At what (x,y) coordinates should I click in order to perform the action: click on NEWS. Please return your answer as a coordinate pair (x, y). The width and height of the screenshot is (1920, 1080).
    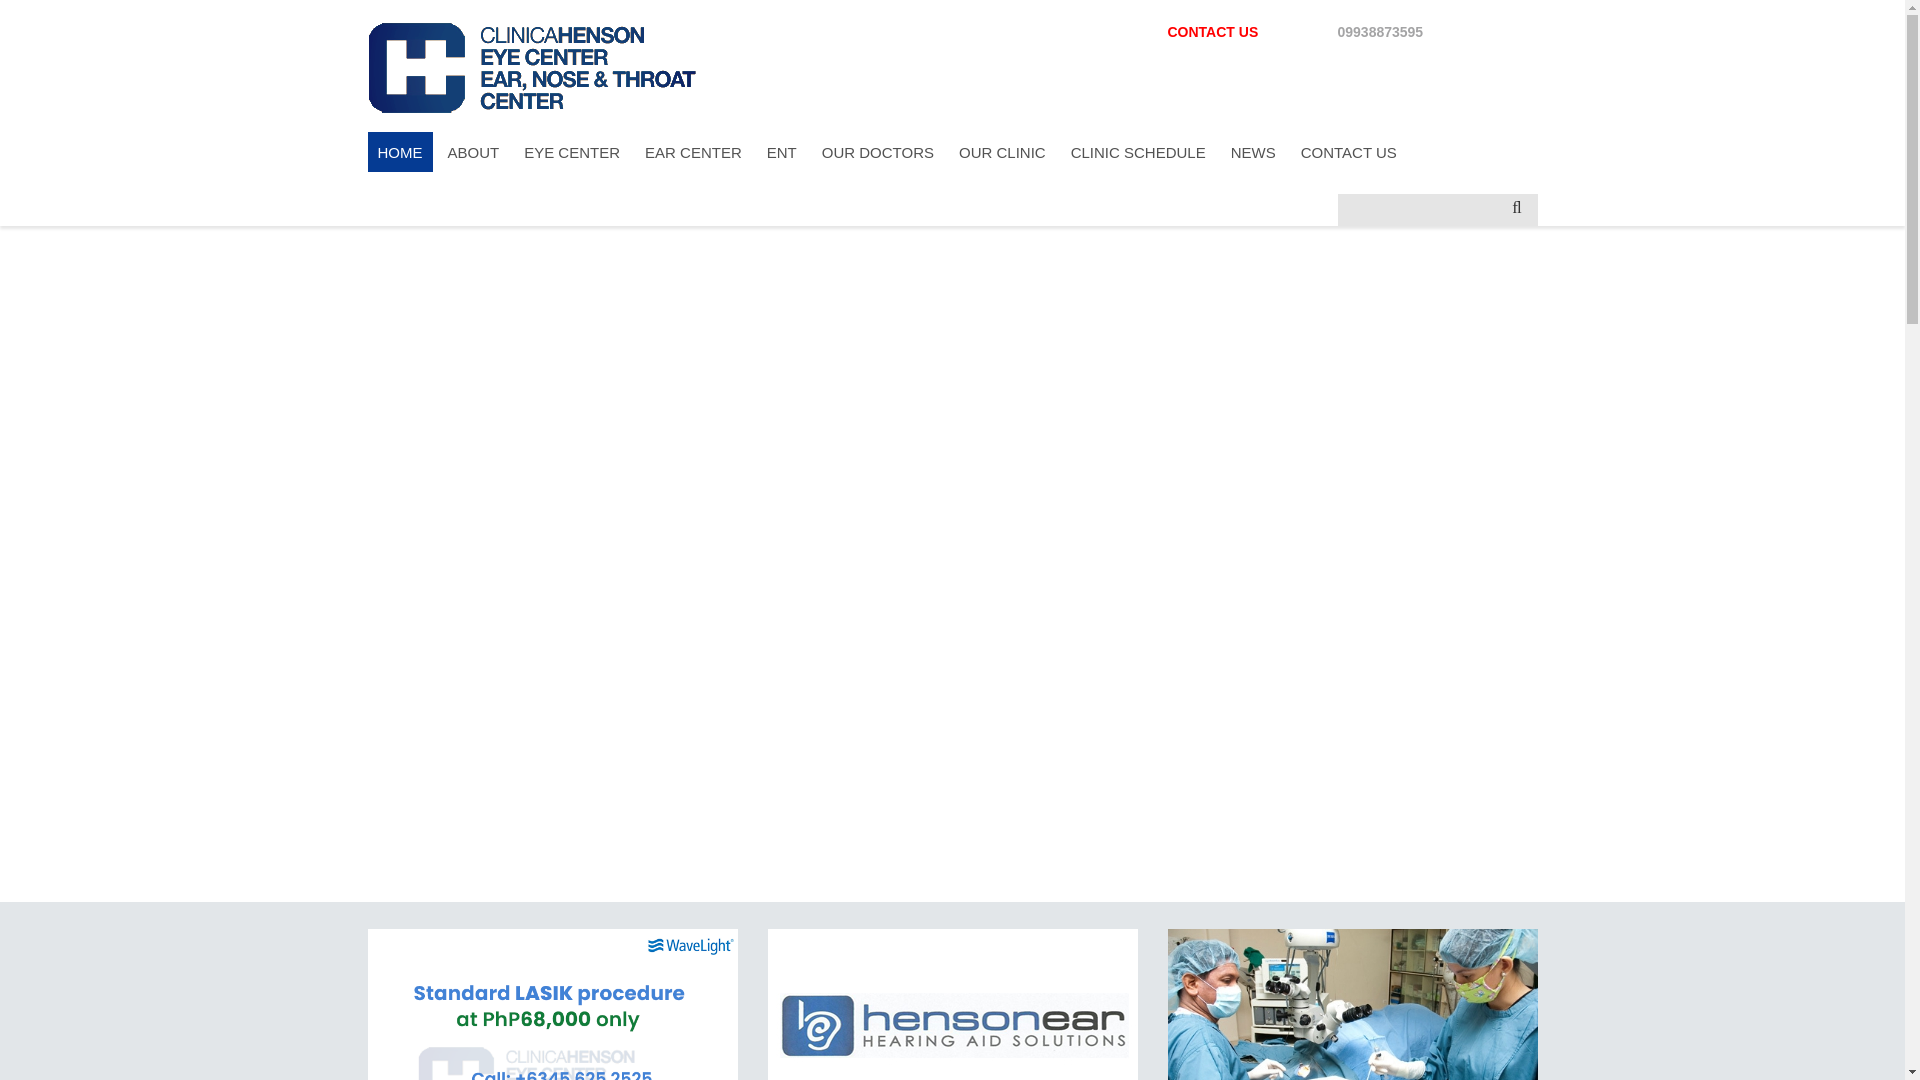
    Looking at the image, I should click on (1254, 151).